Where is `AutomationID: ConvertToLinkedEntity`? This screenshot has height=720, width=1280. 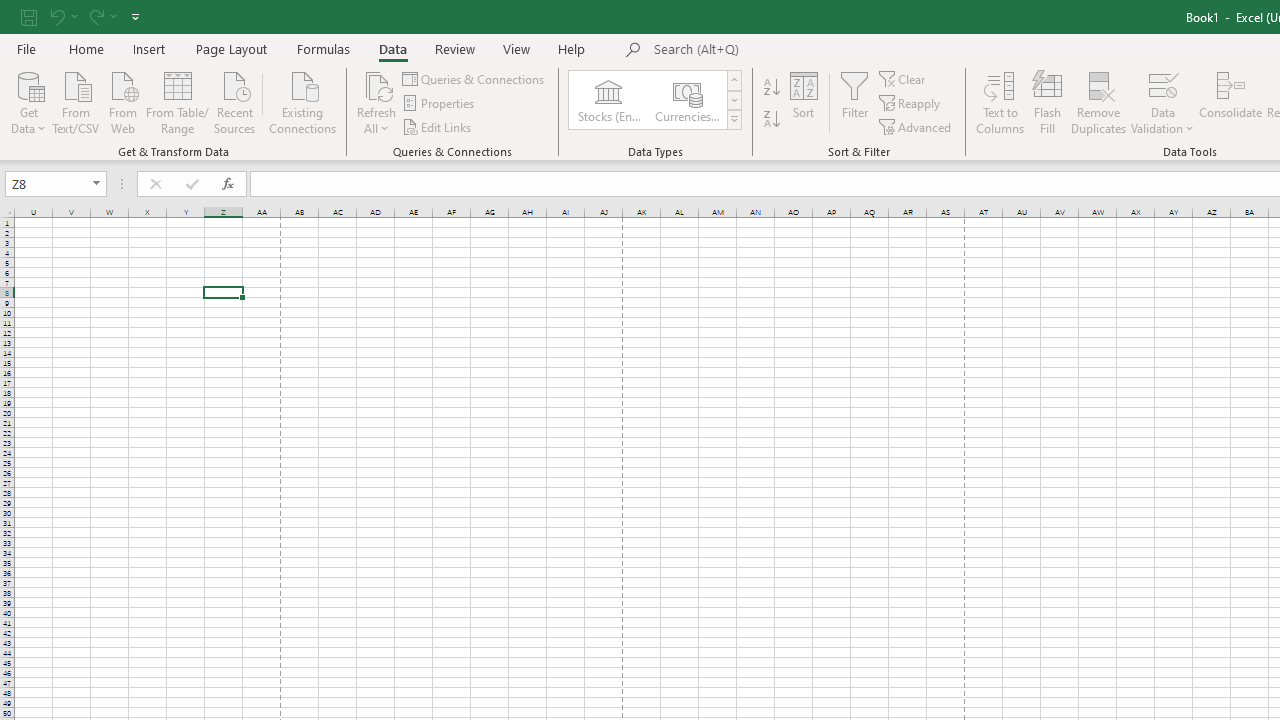
AutomationID: ConvertToLinkedEntity is located at coordinates (656, 100).